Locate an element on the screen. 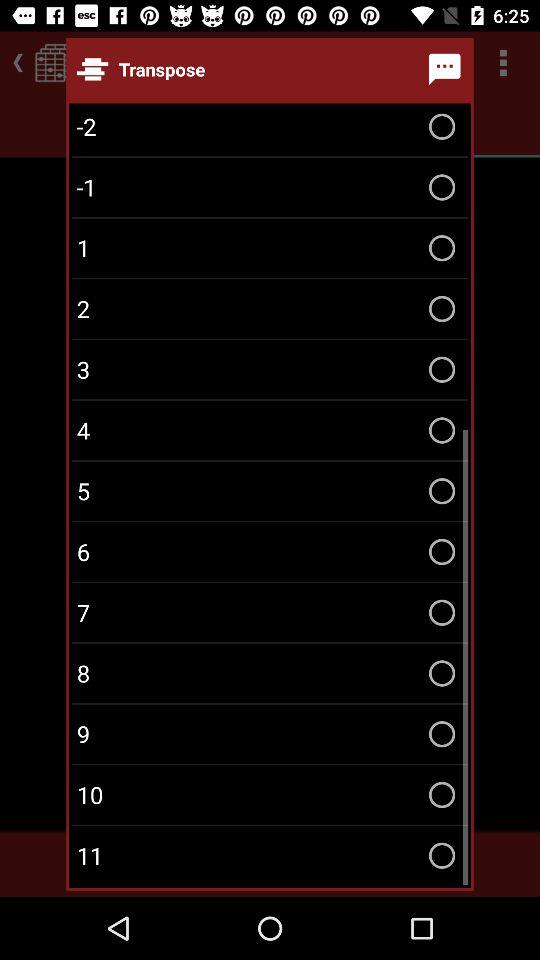  press the item below 6 item is located at coordinates (270, 612).